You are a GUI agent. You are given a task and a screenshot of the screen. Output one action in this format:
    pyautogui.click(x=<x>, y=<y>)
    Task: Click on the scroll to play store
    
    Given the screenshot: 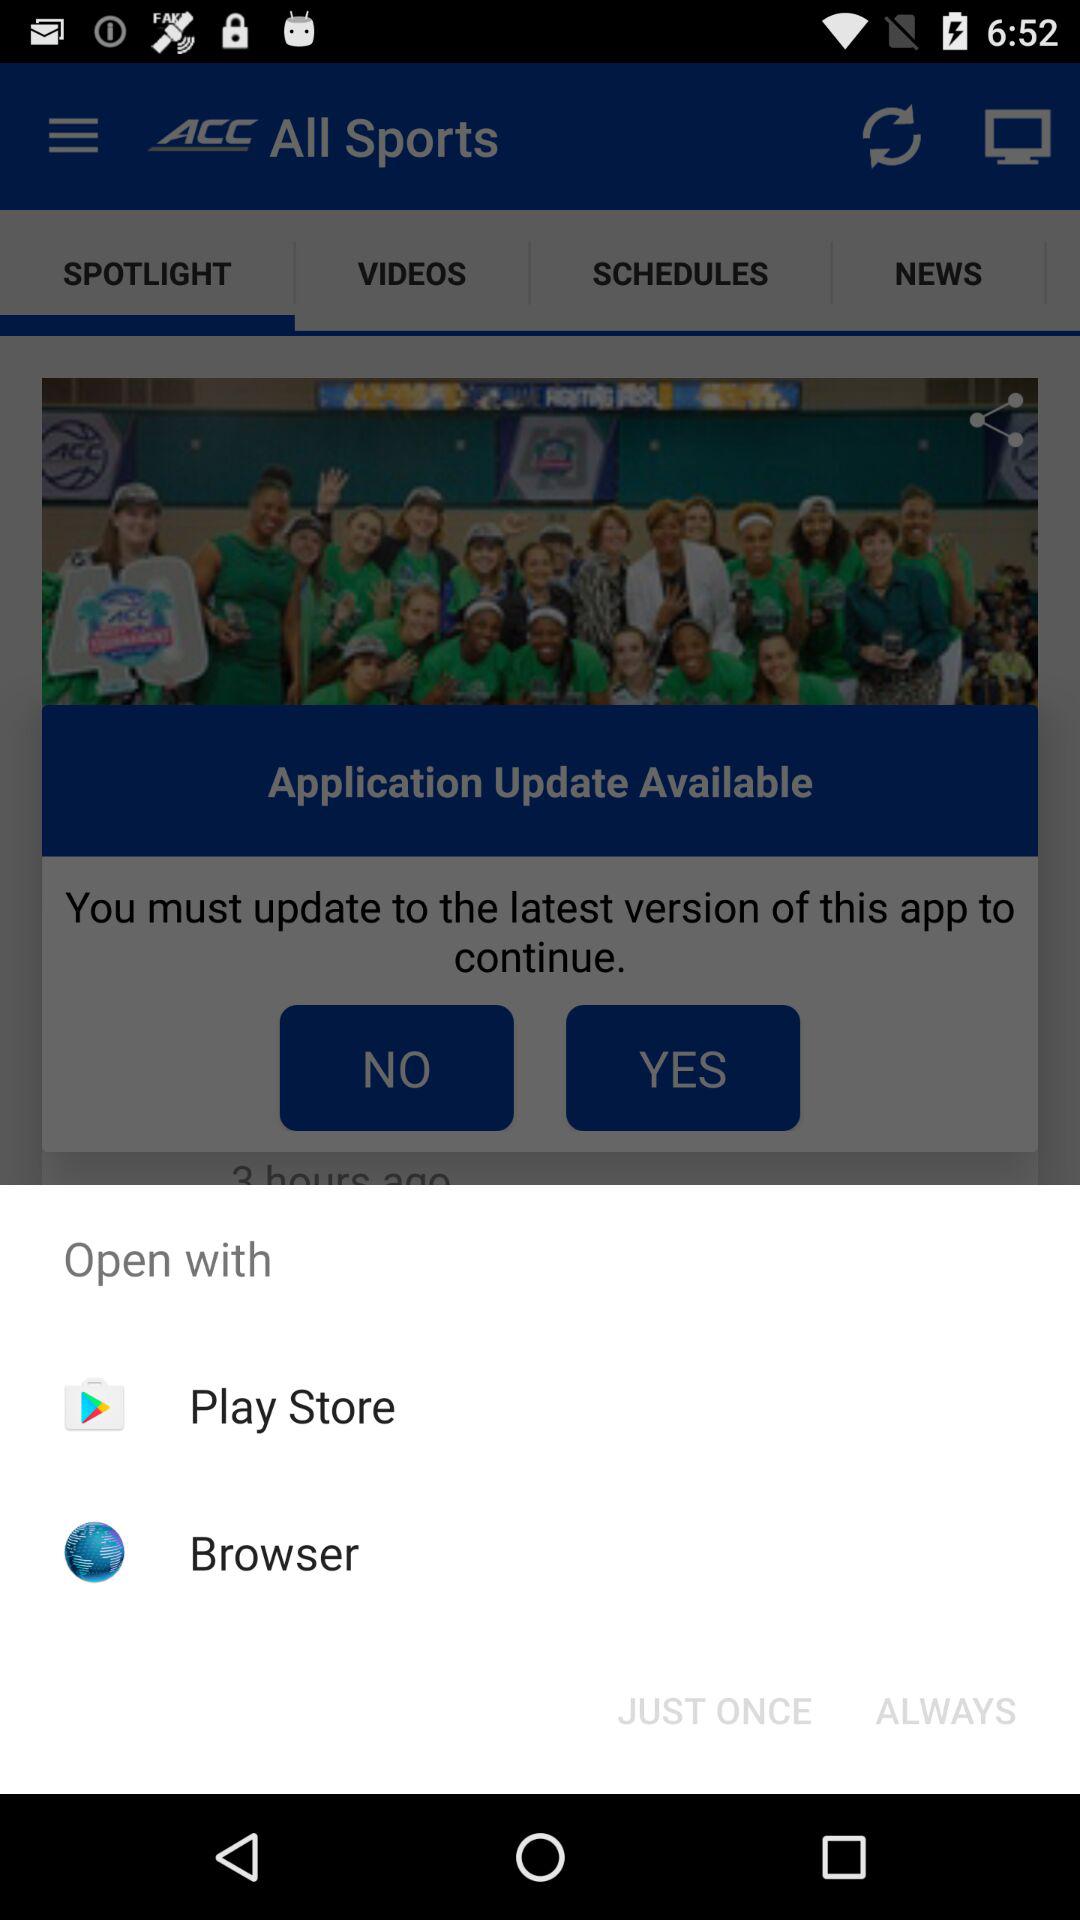 What is the action you would take?
    pyautogui.click(x=292, y=1405)
    